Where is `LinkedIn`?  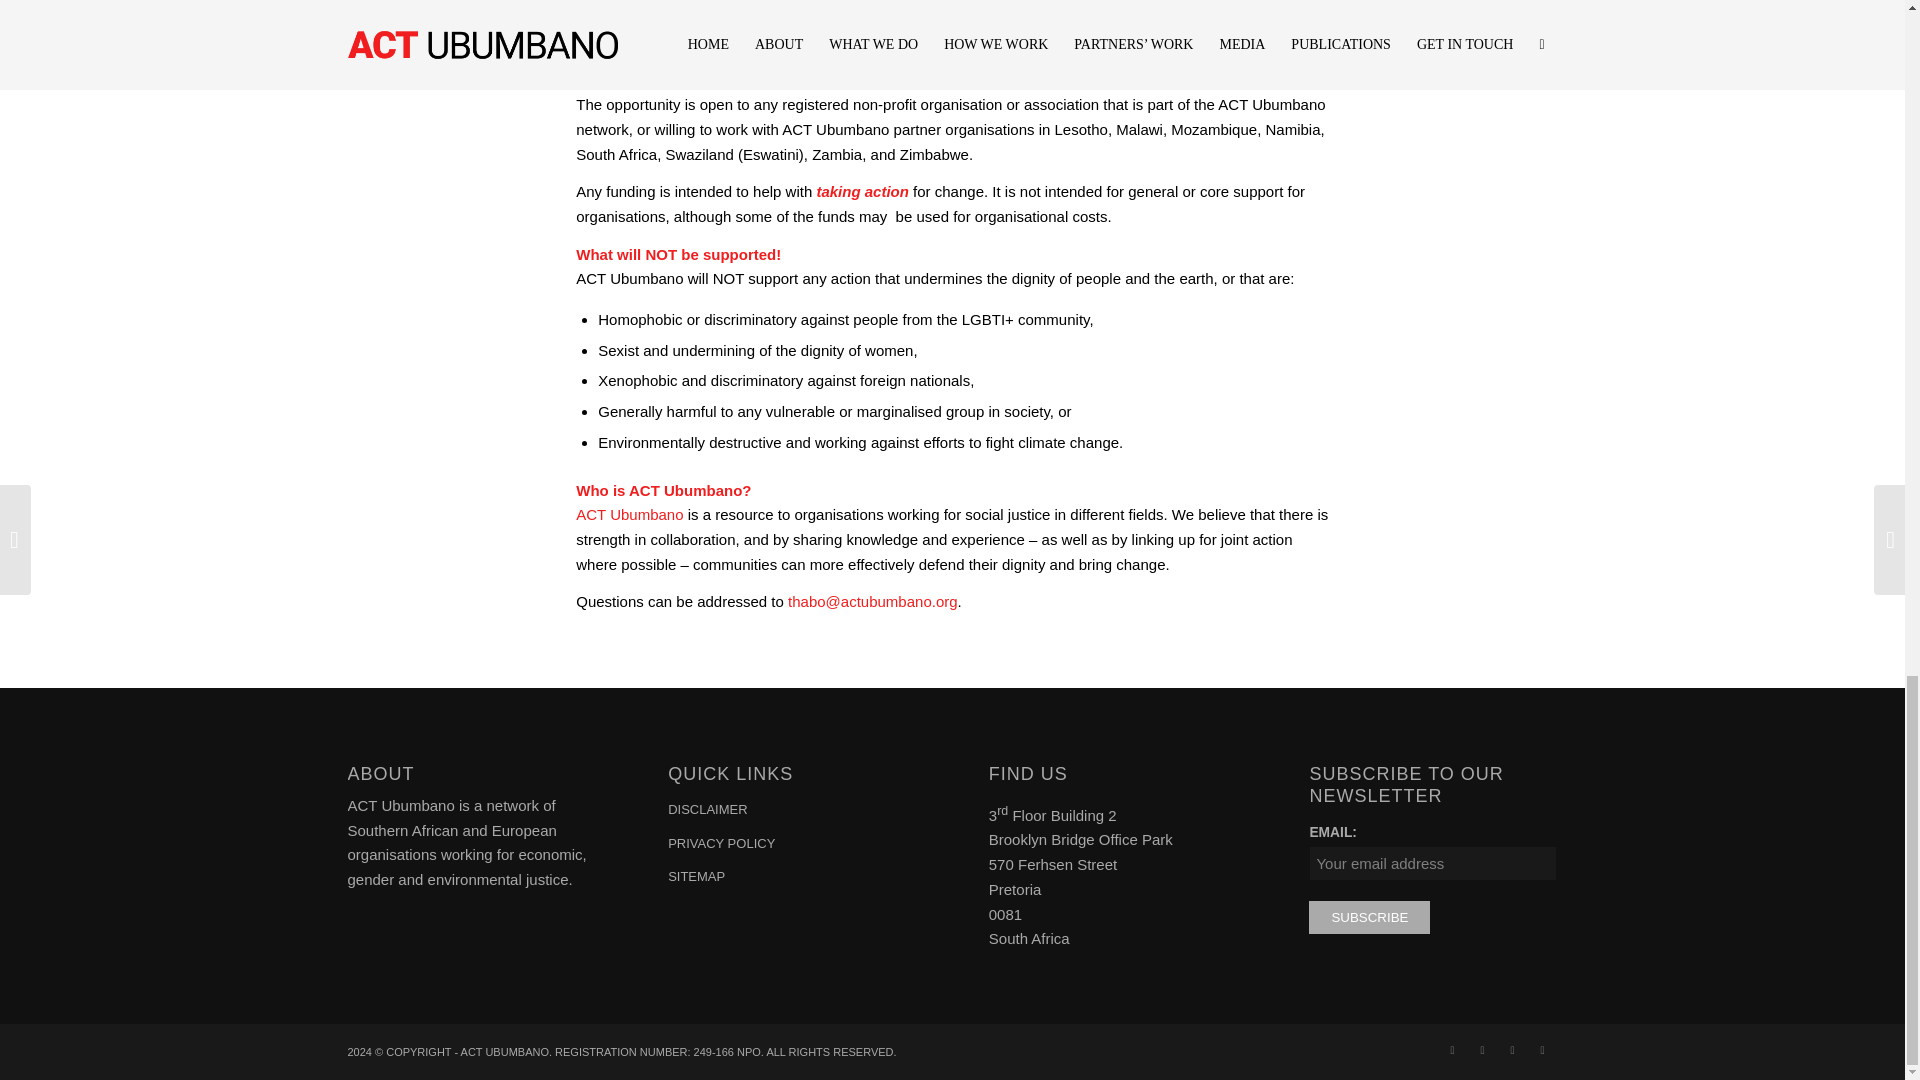
LinkedIn is located at coordinates (1512, 1049).